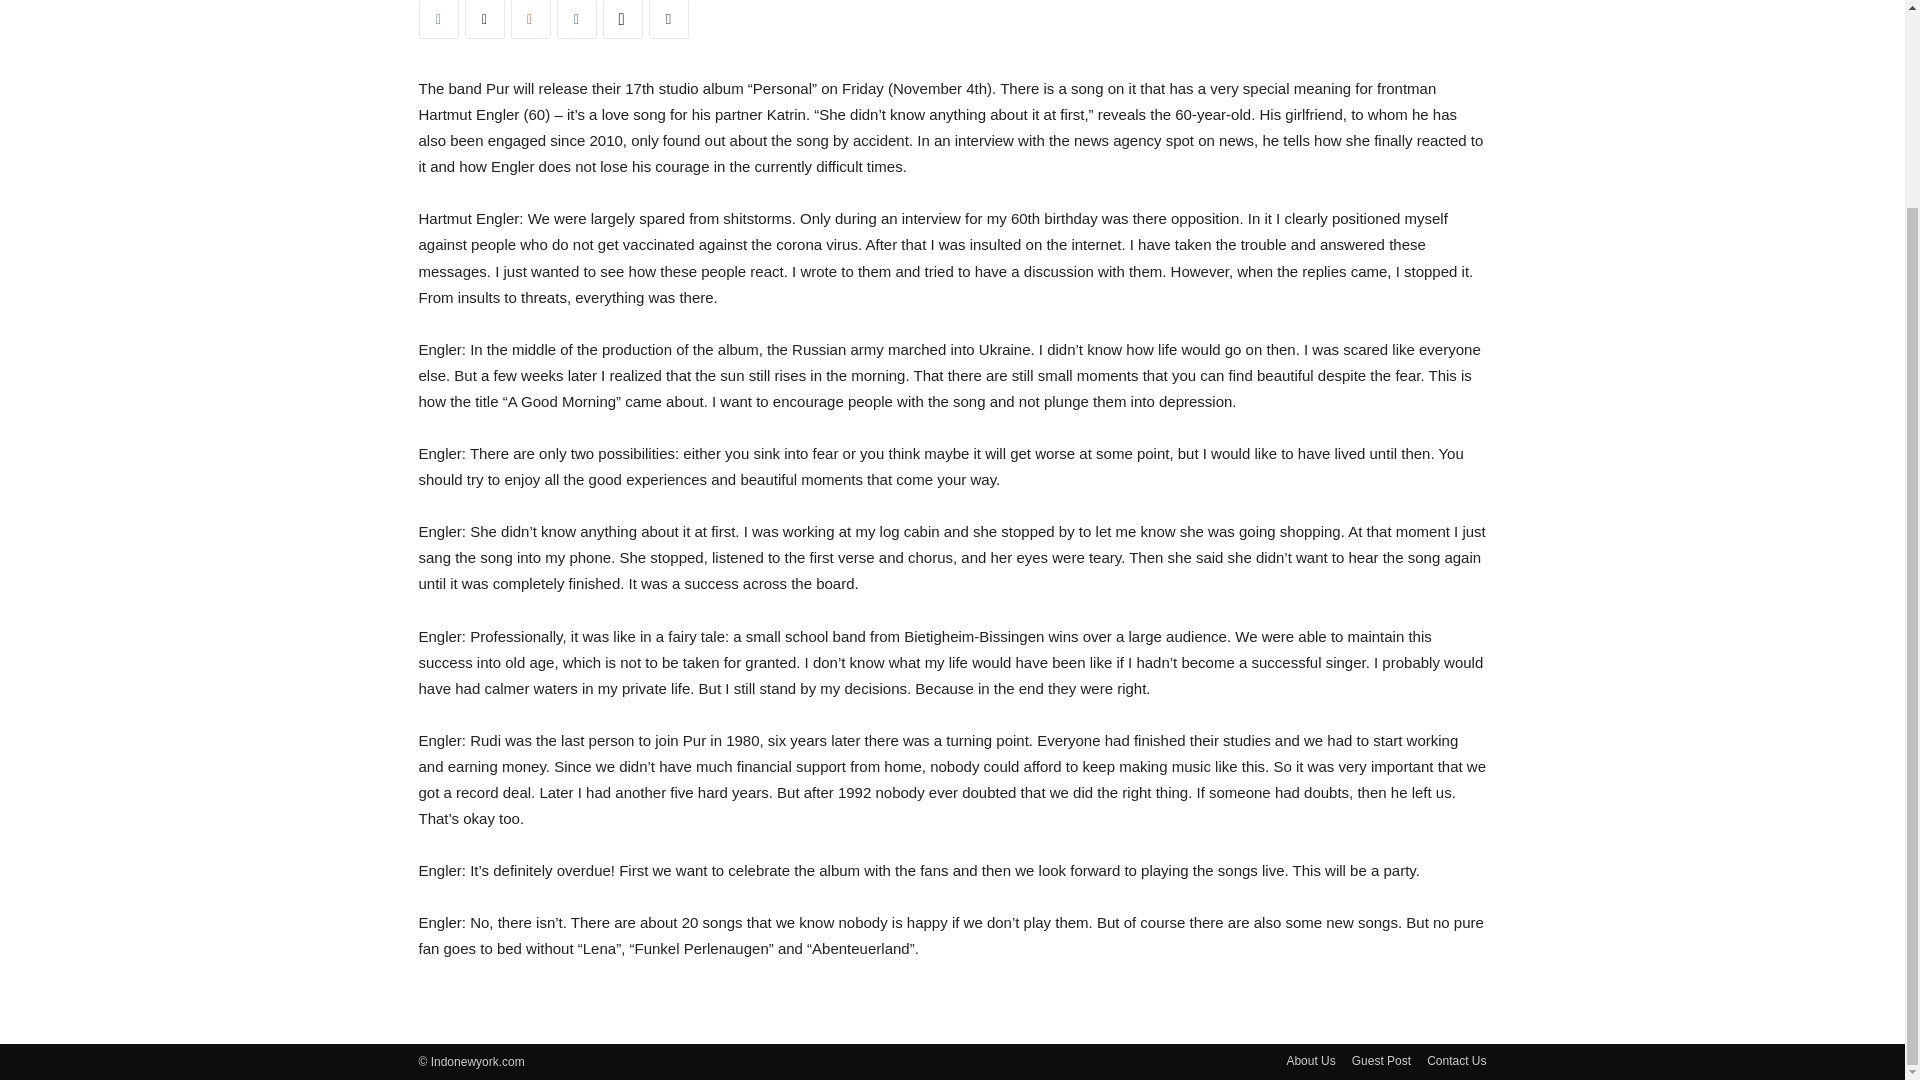 This screenshot has width=1920, height=1080. I want to click on Print, so click(668, 19).